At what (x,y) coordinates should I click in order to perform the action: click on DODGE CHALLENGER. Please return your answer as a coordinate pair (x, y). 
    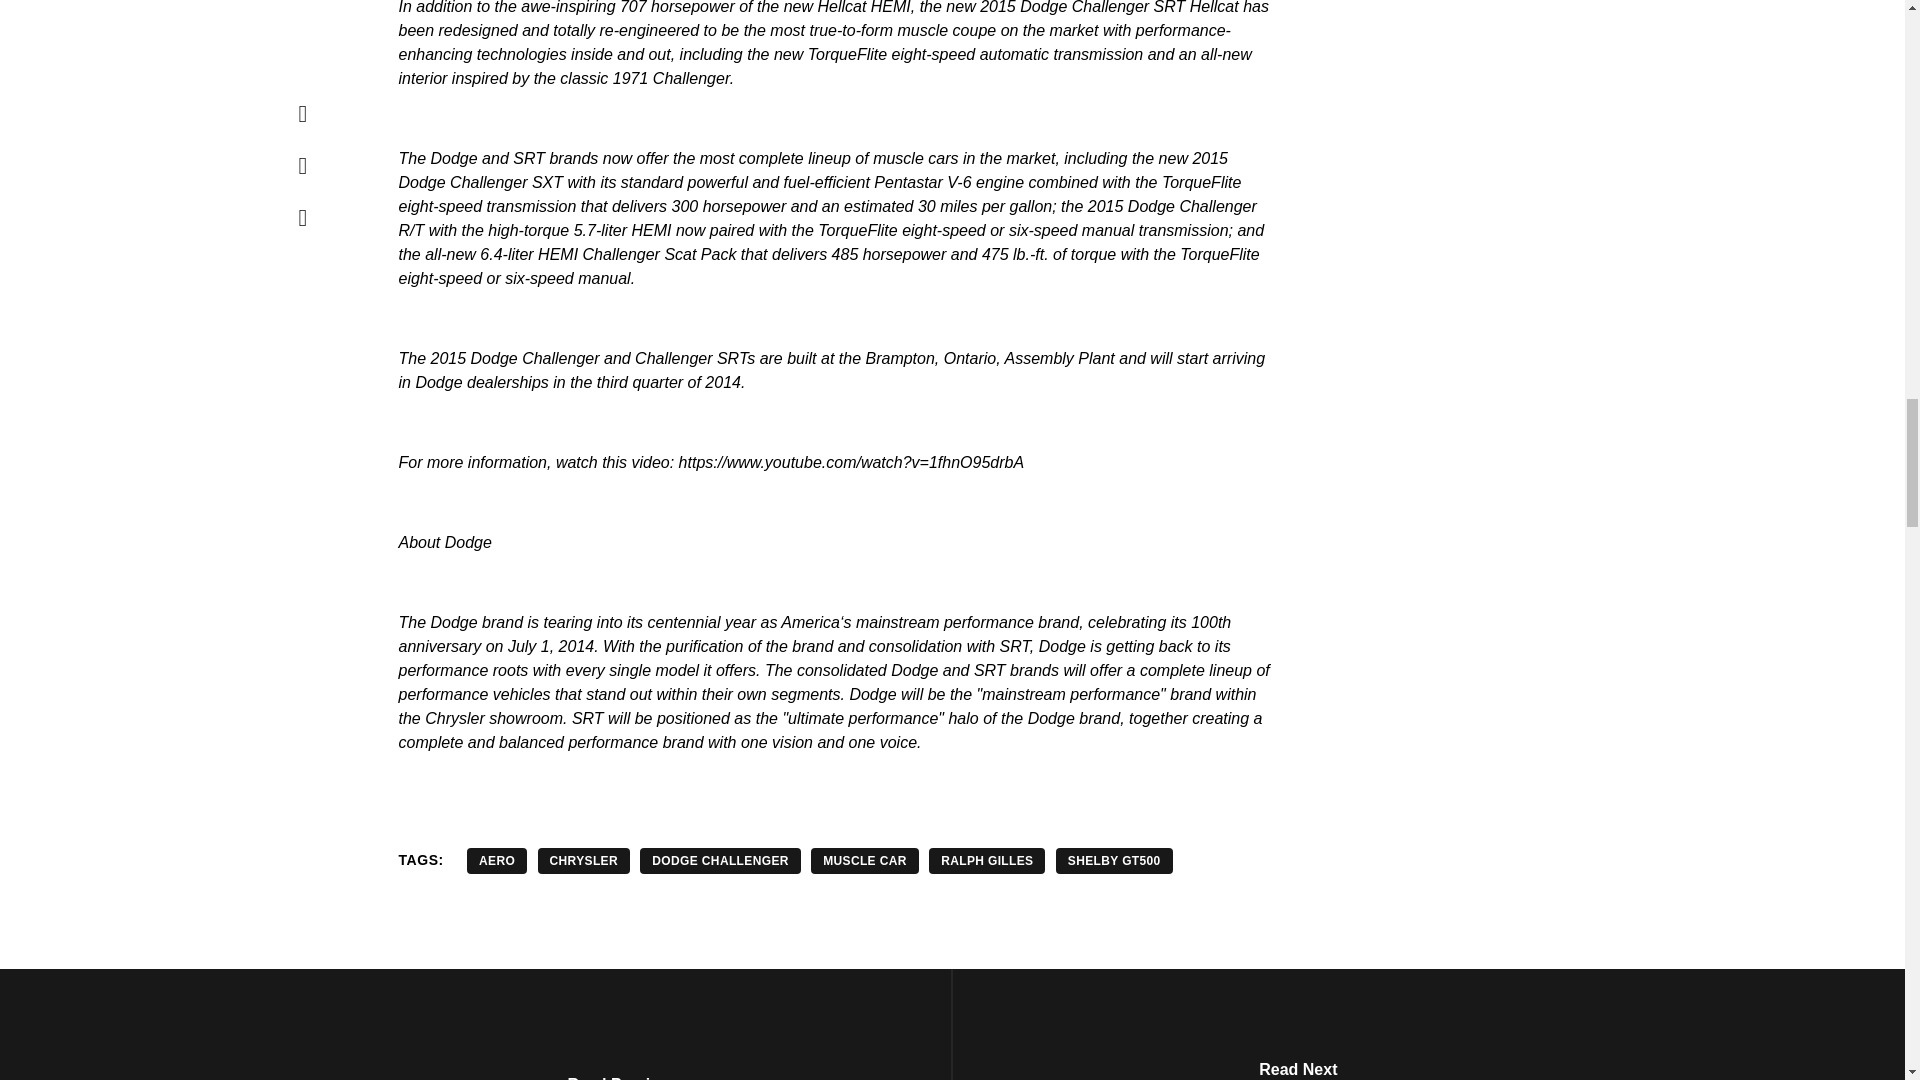
    Looking at the image, I should click on (720, 860).